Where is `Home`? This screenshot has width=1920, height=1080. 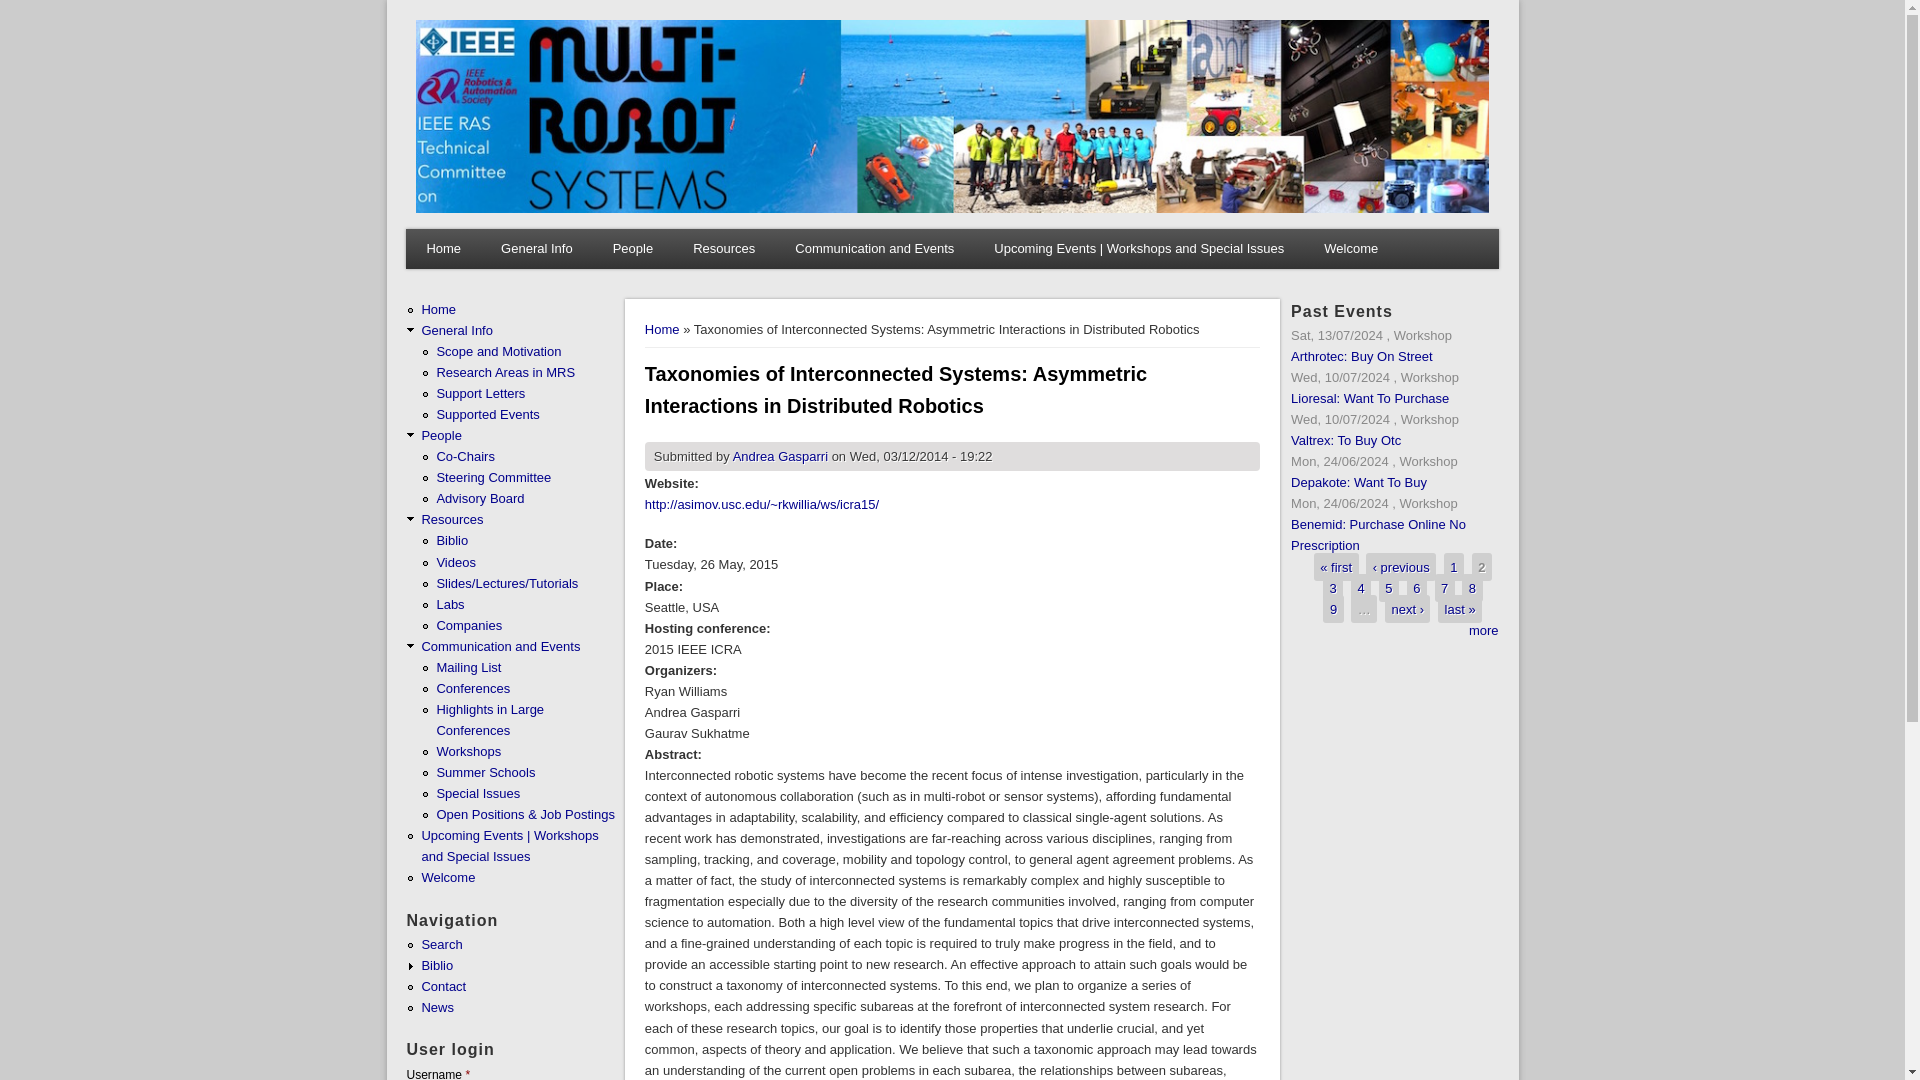
Home is located at coordinates (952, 208).